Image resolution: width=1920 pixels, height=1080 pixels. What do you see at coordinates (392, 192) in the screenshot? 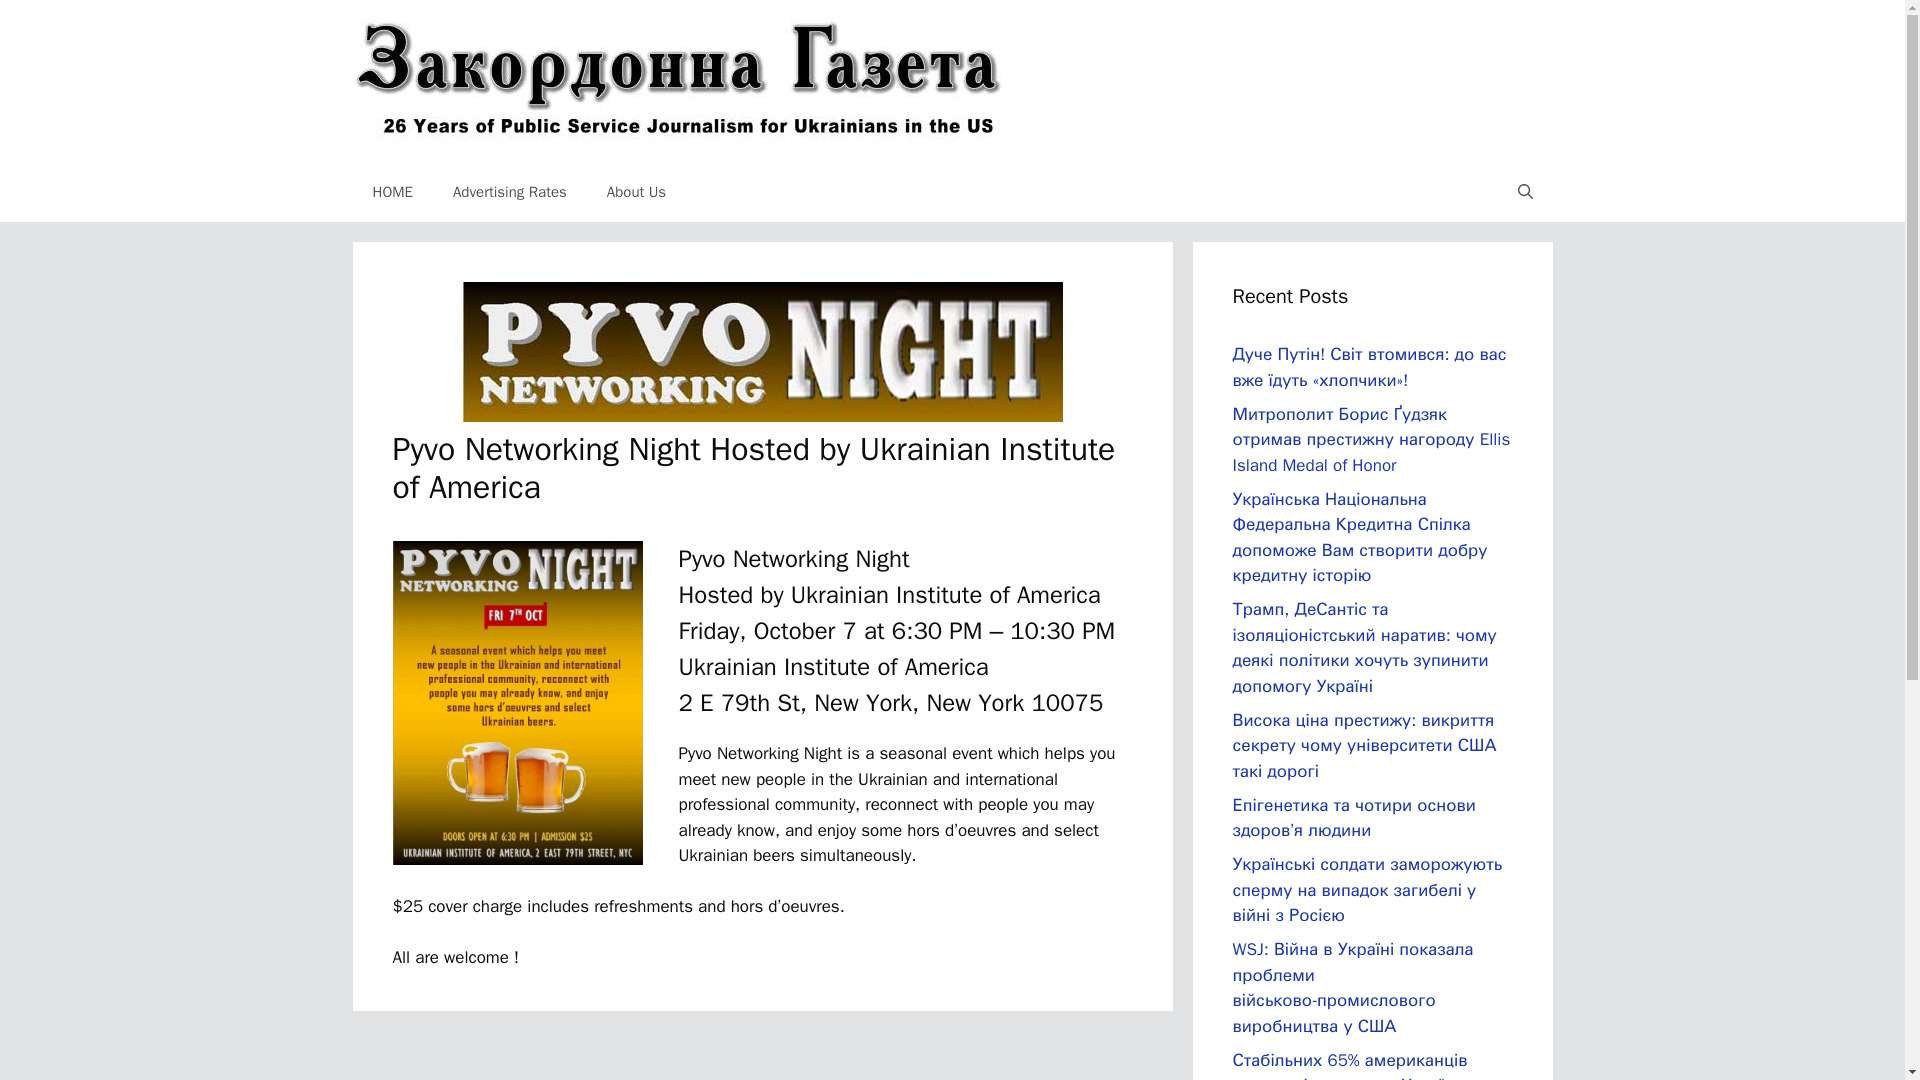
I see `HOME` at bounding box center [392, 192].